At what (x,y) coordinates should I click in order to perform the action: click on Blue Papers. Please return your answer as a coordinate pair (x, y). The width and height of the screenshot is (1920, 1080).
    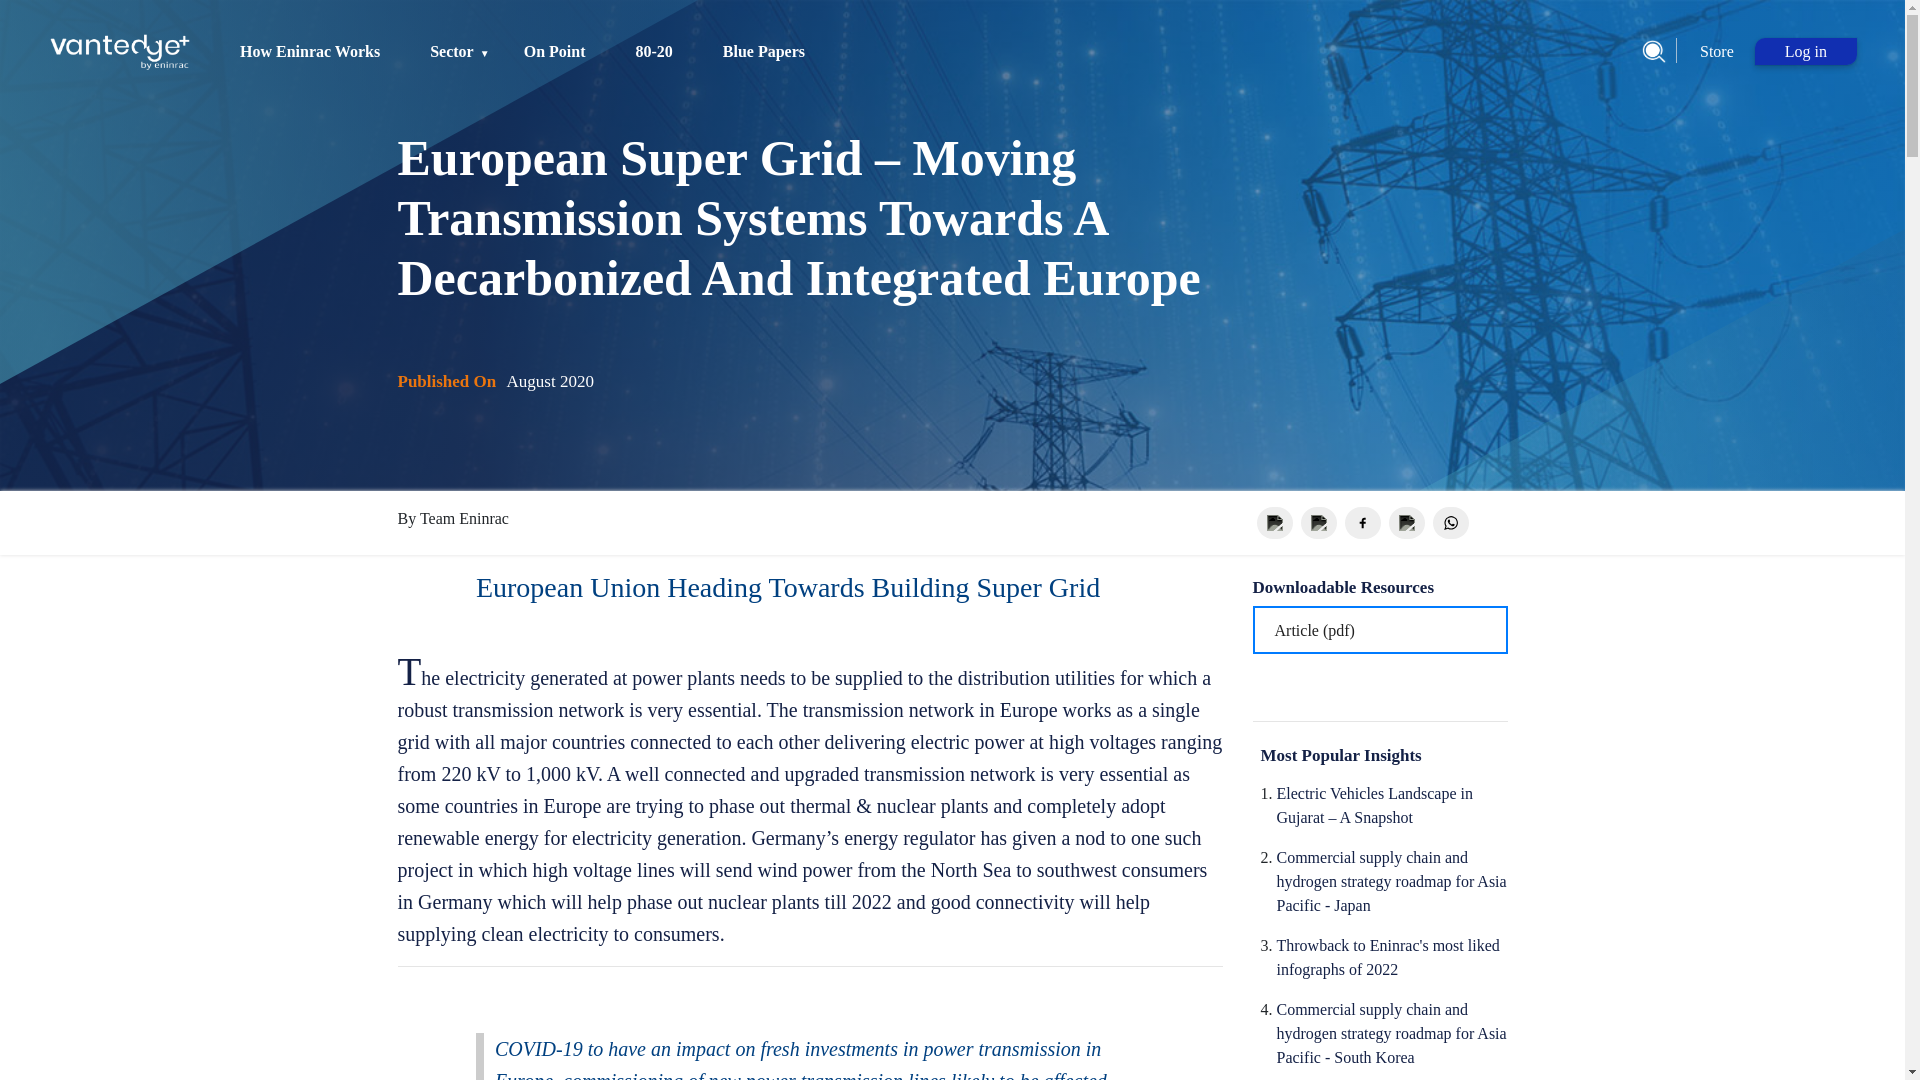
    Looking at the image, I should click on (764, 51).